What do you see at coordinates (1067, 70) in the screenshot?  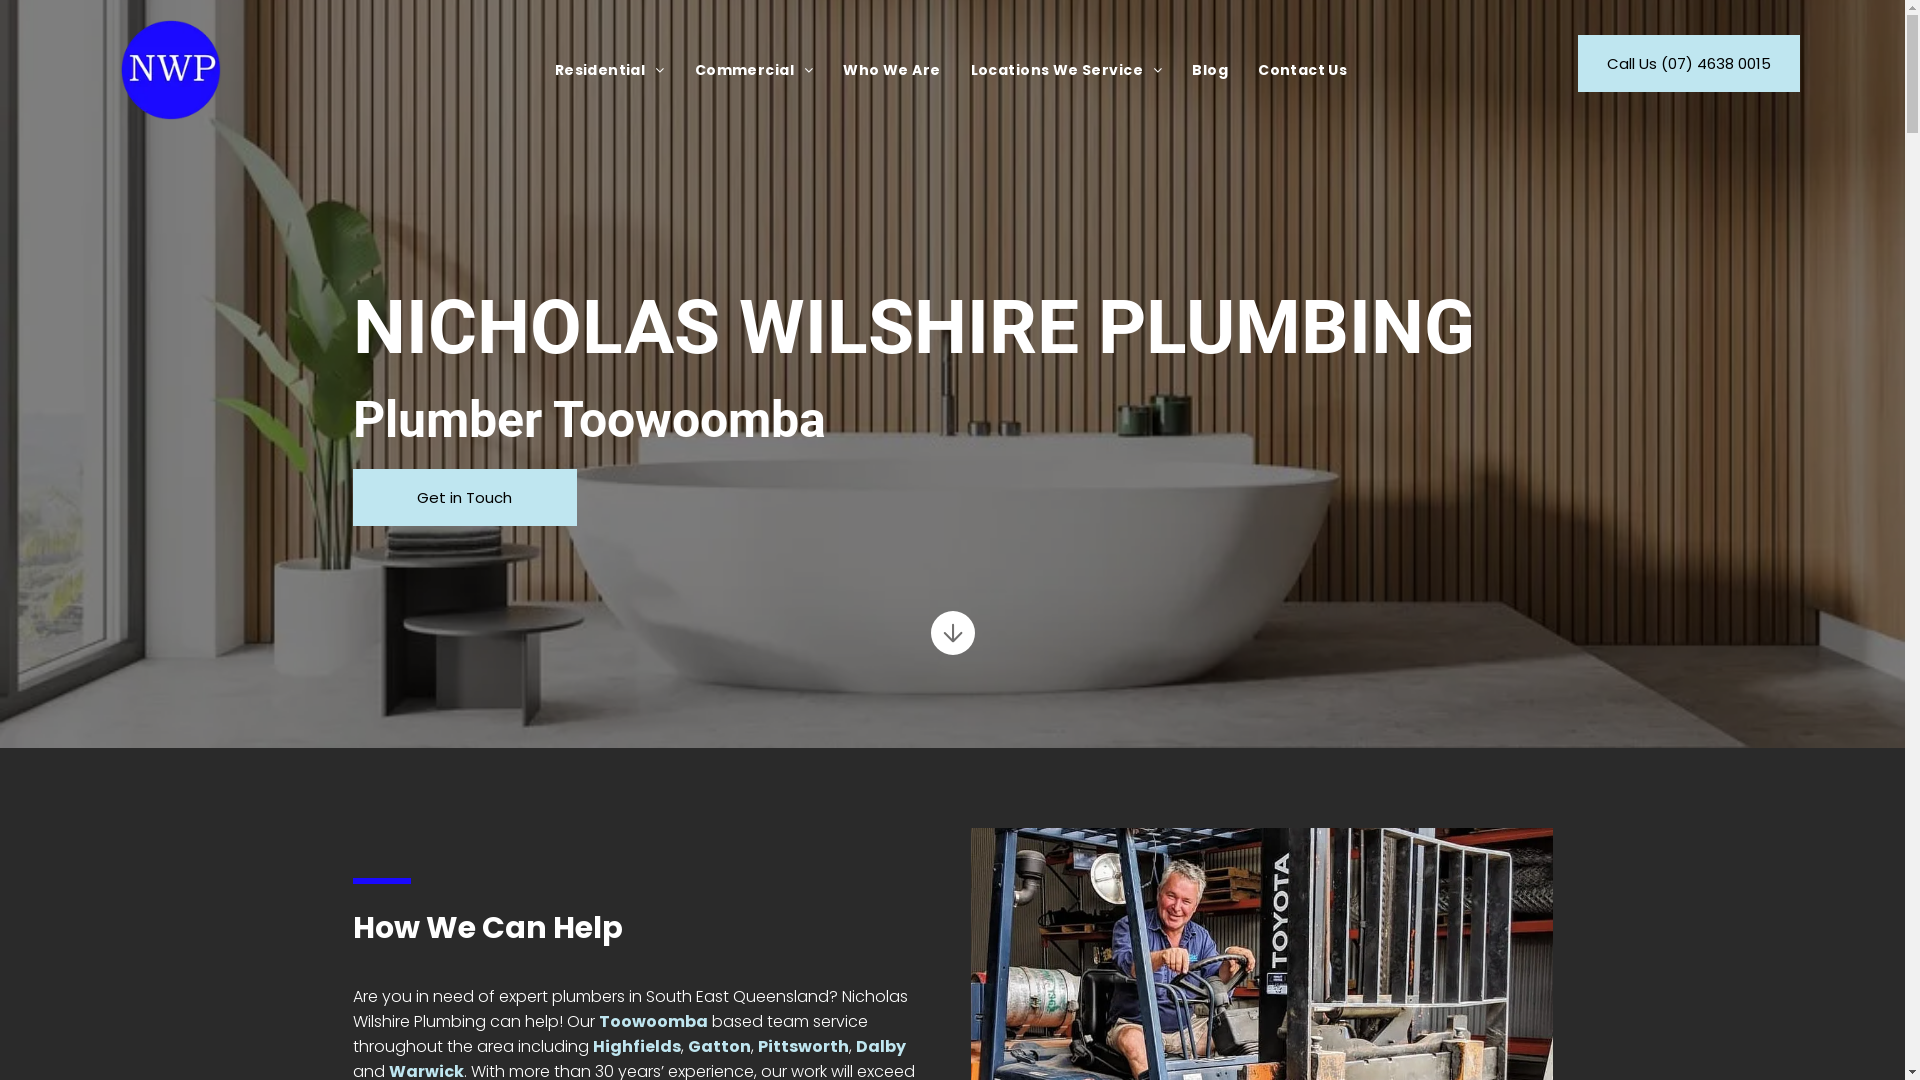 I see `Locations We Service` at bounding box center [1067, 70].